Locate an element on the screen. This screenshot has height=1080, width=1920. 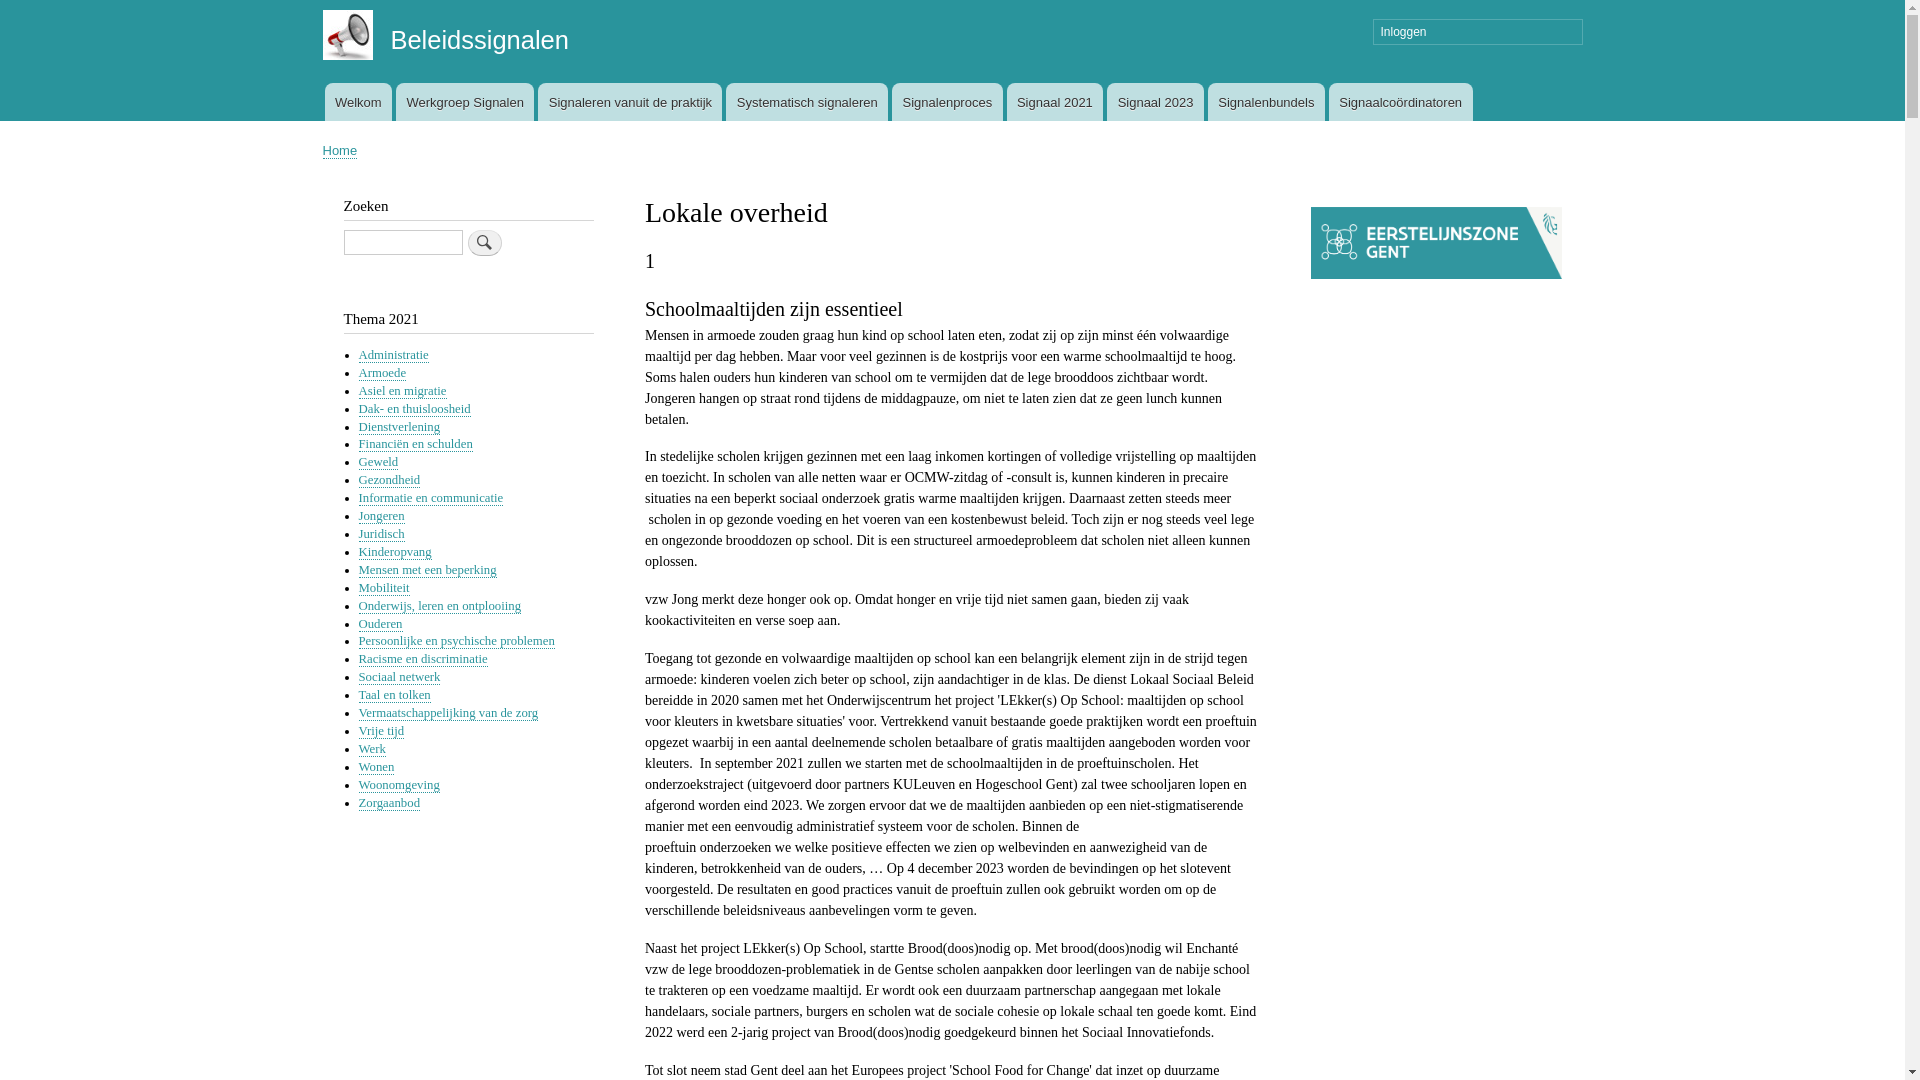
Overslaan en naar de inhoud gaan is located at coordinates (952, 2).